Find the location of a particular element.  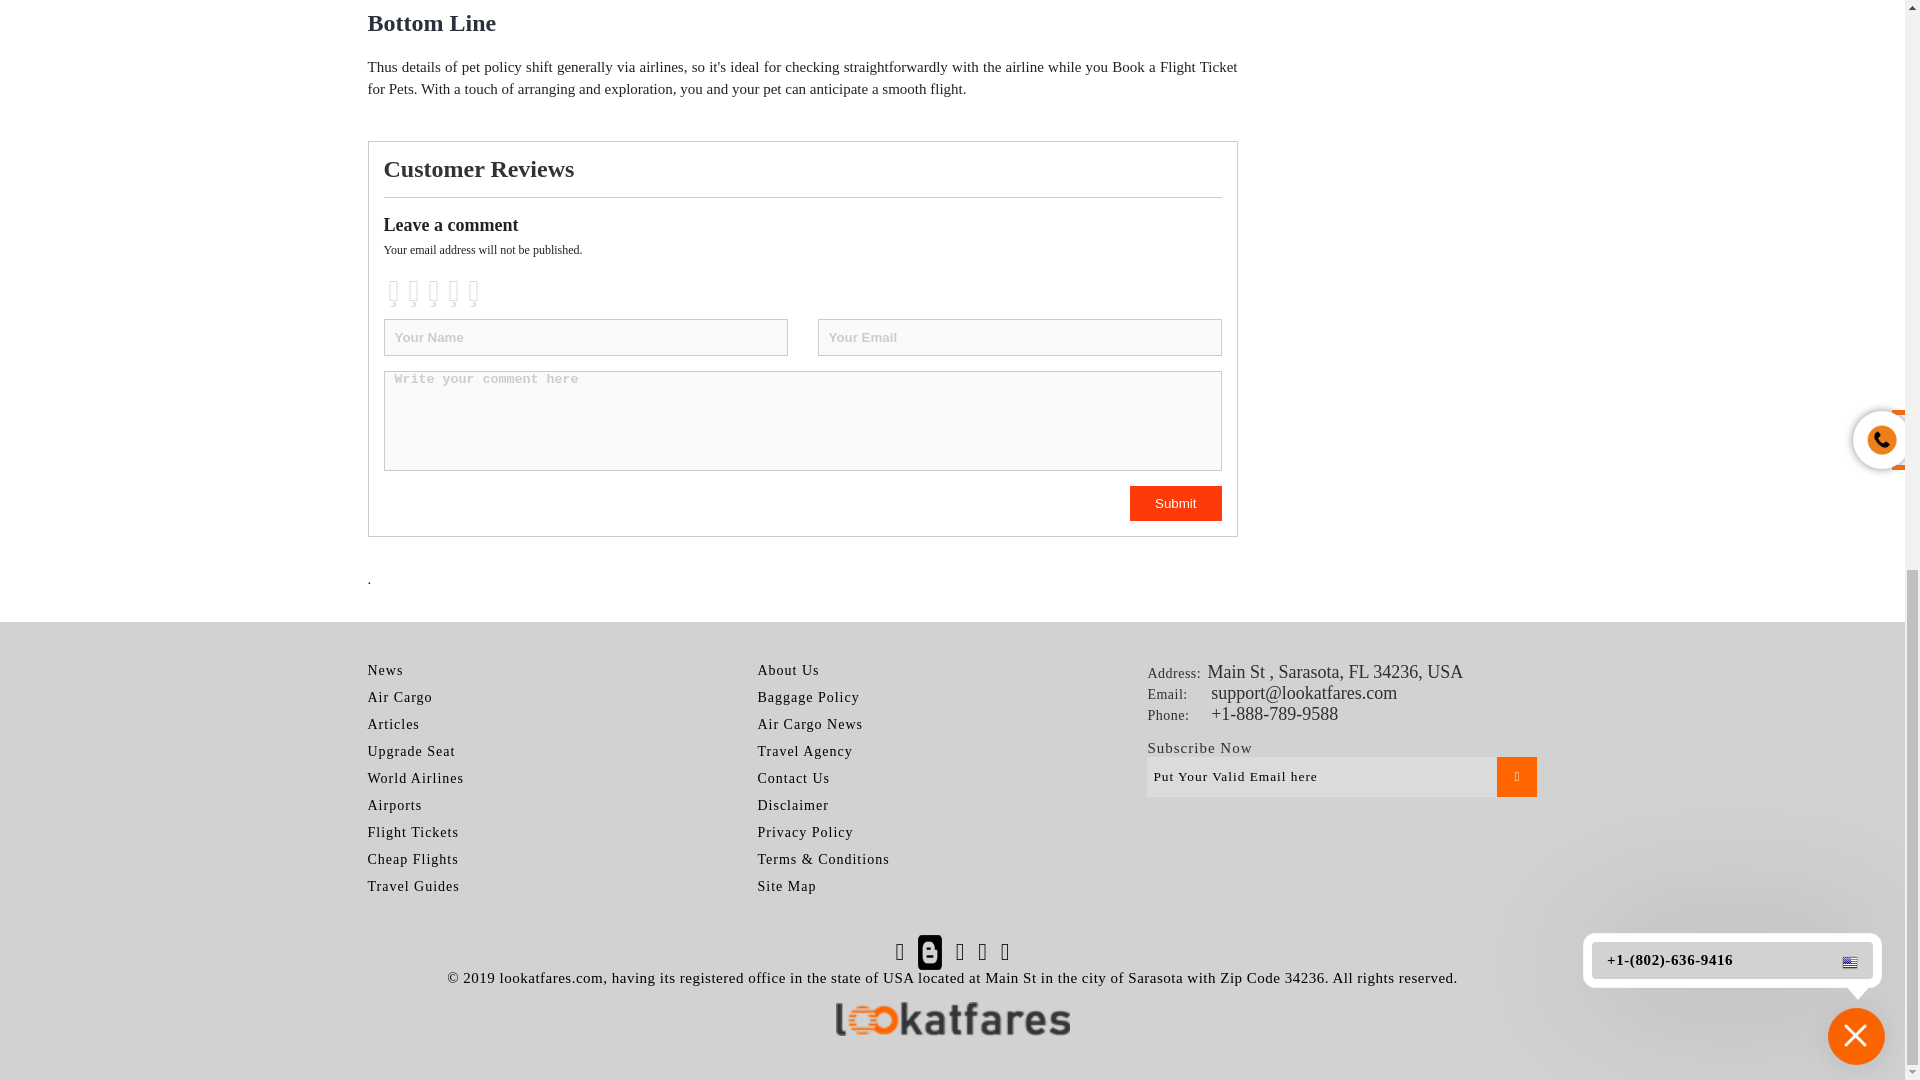

Contact Us is located at coordinates (792, 779).